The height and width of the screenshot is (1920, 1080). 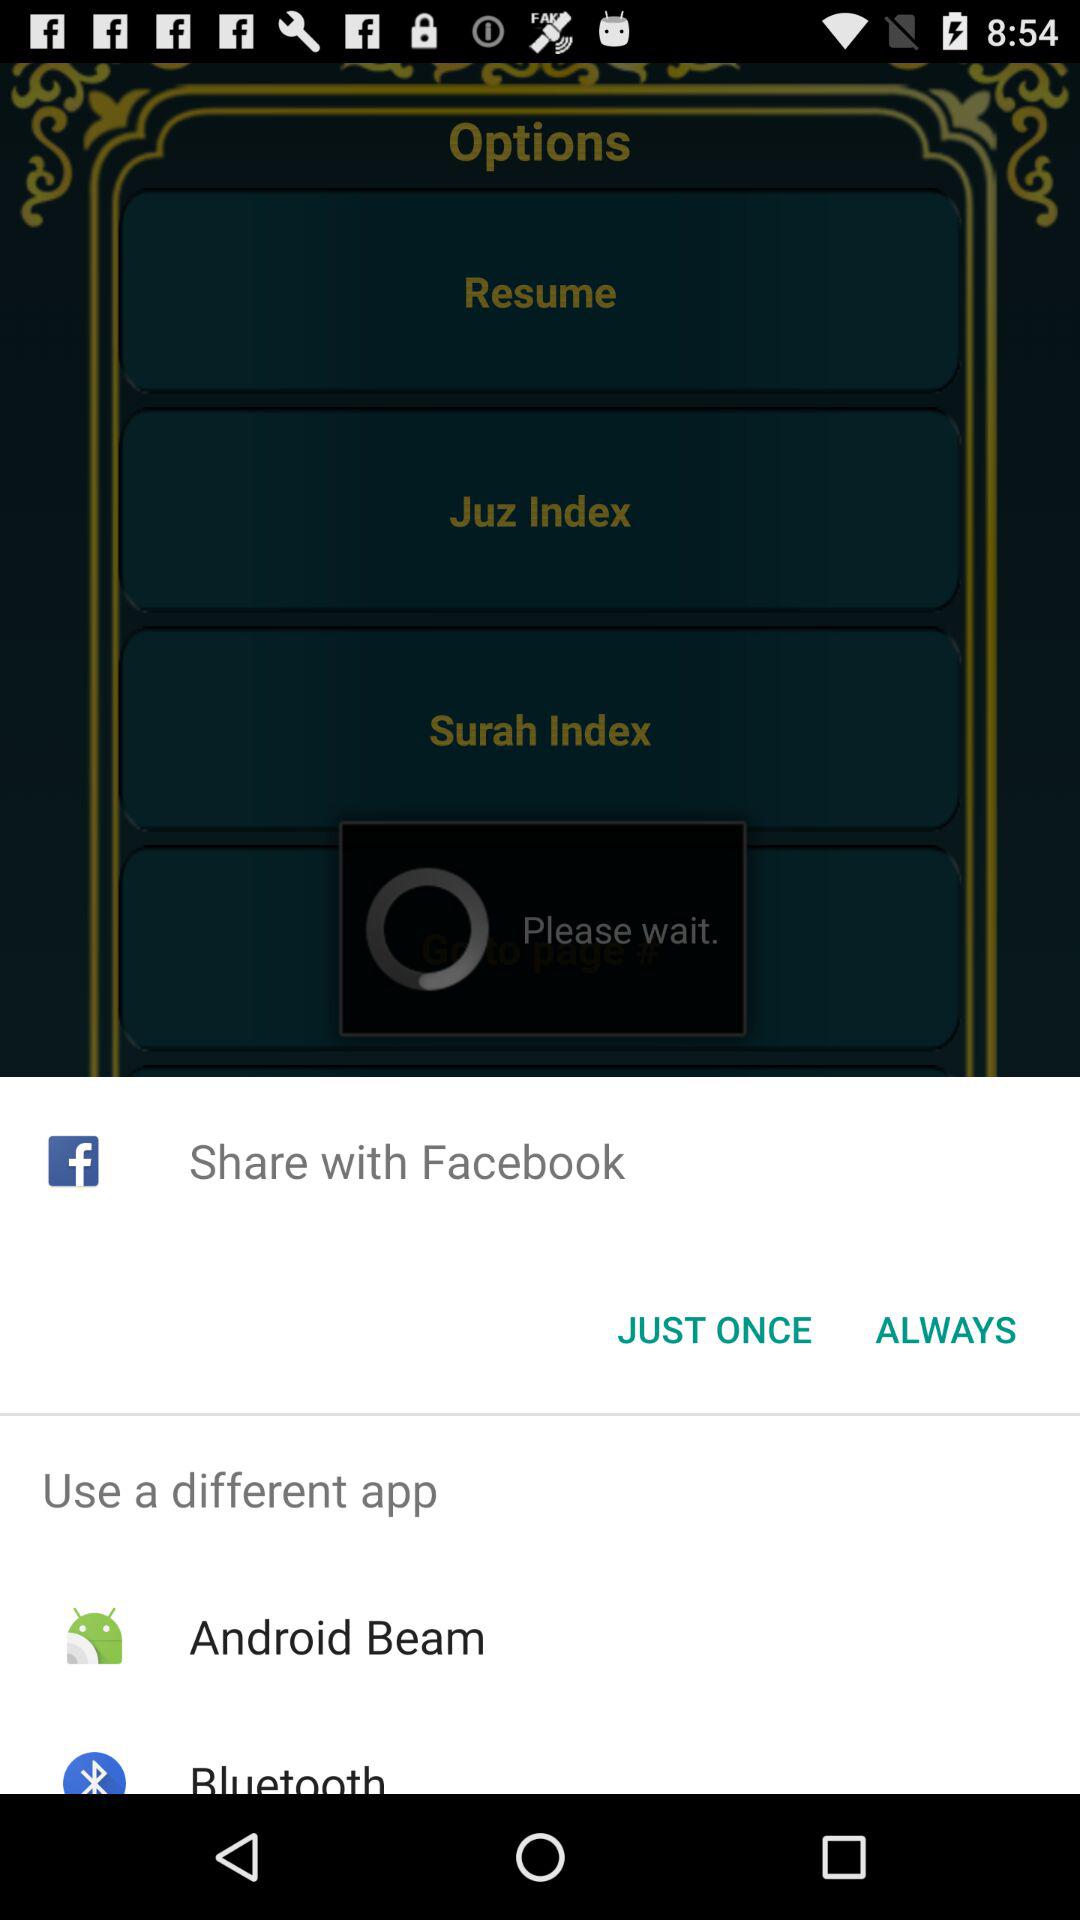 What do you see at coordinates (287, 1772) in the screenshot?
I see `click bluetooth` at bounding box center [287, 1772].